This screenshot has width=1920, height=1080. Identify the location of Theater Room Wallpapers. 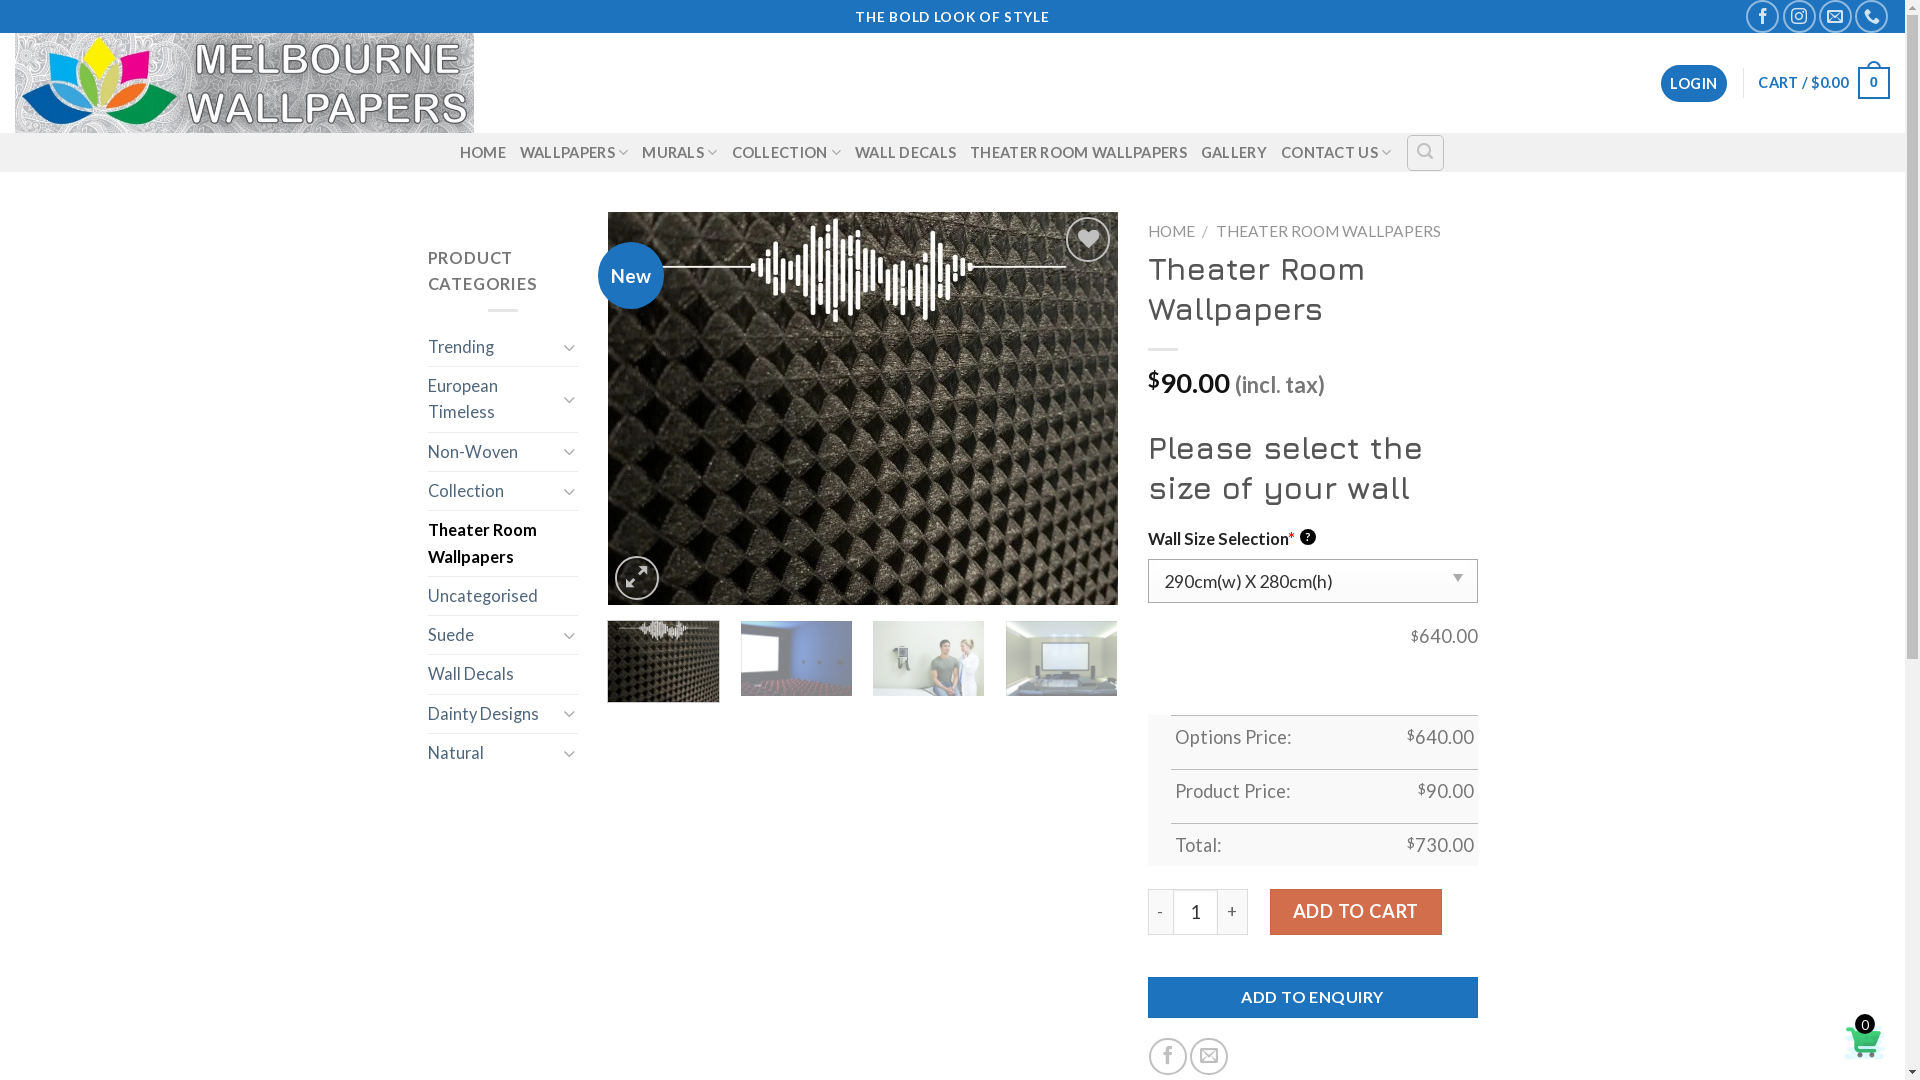
(503, 544).